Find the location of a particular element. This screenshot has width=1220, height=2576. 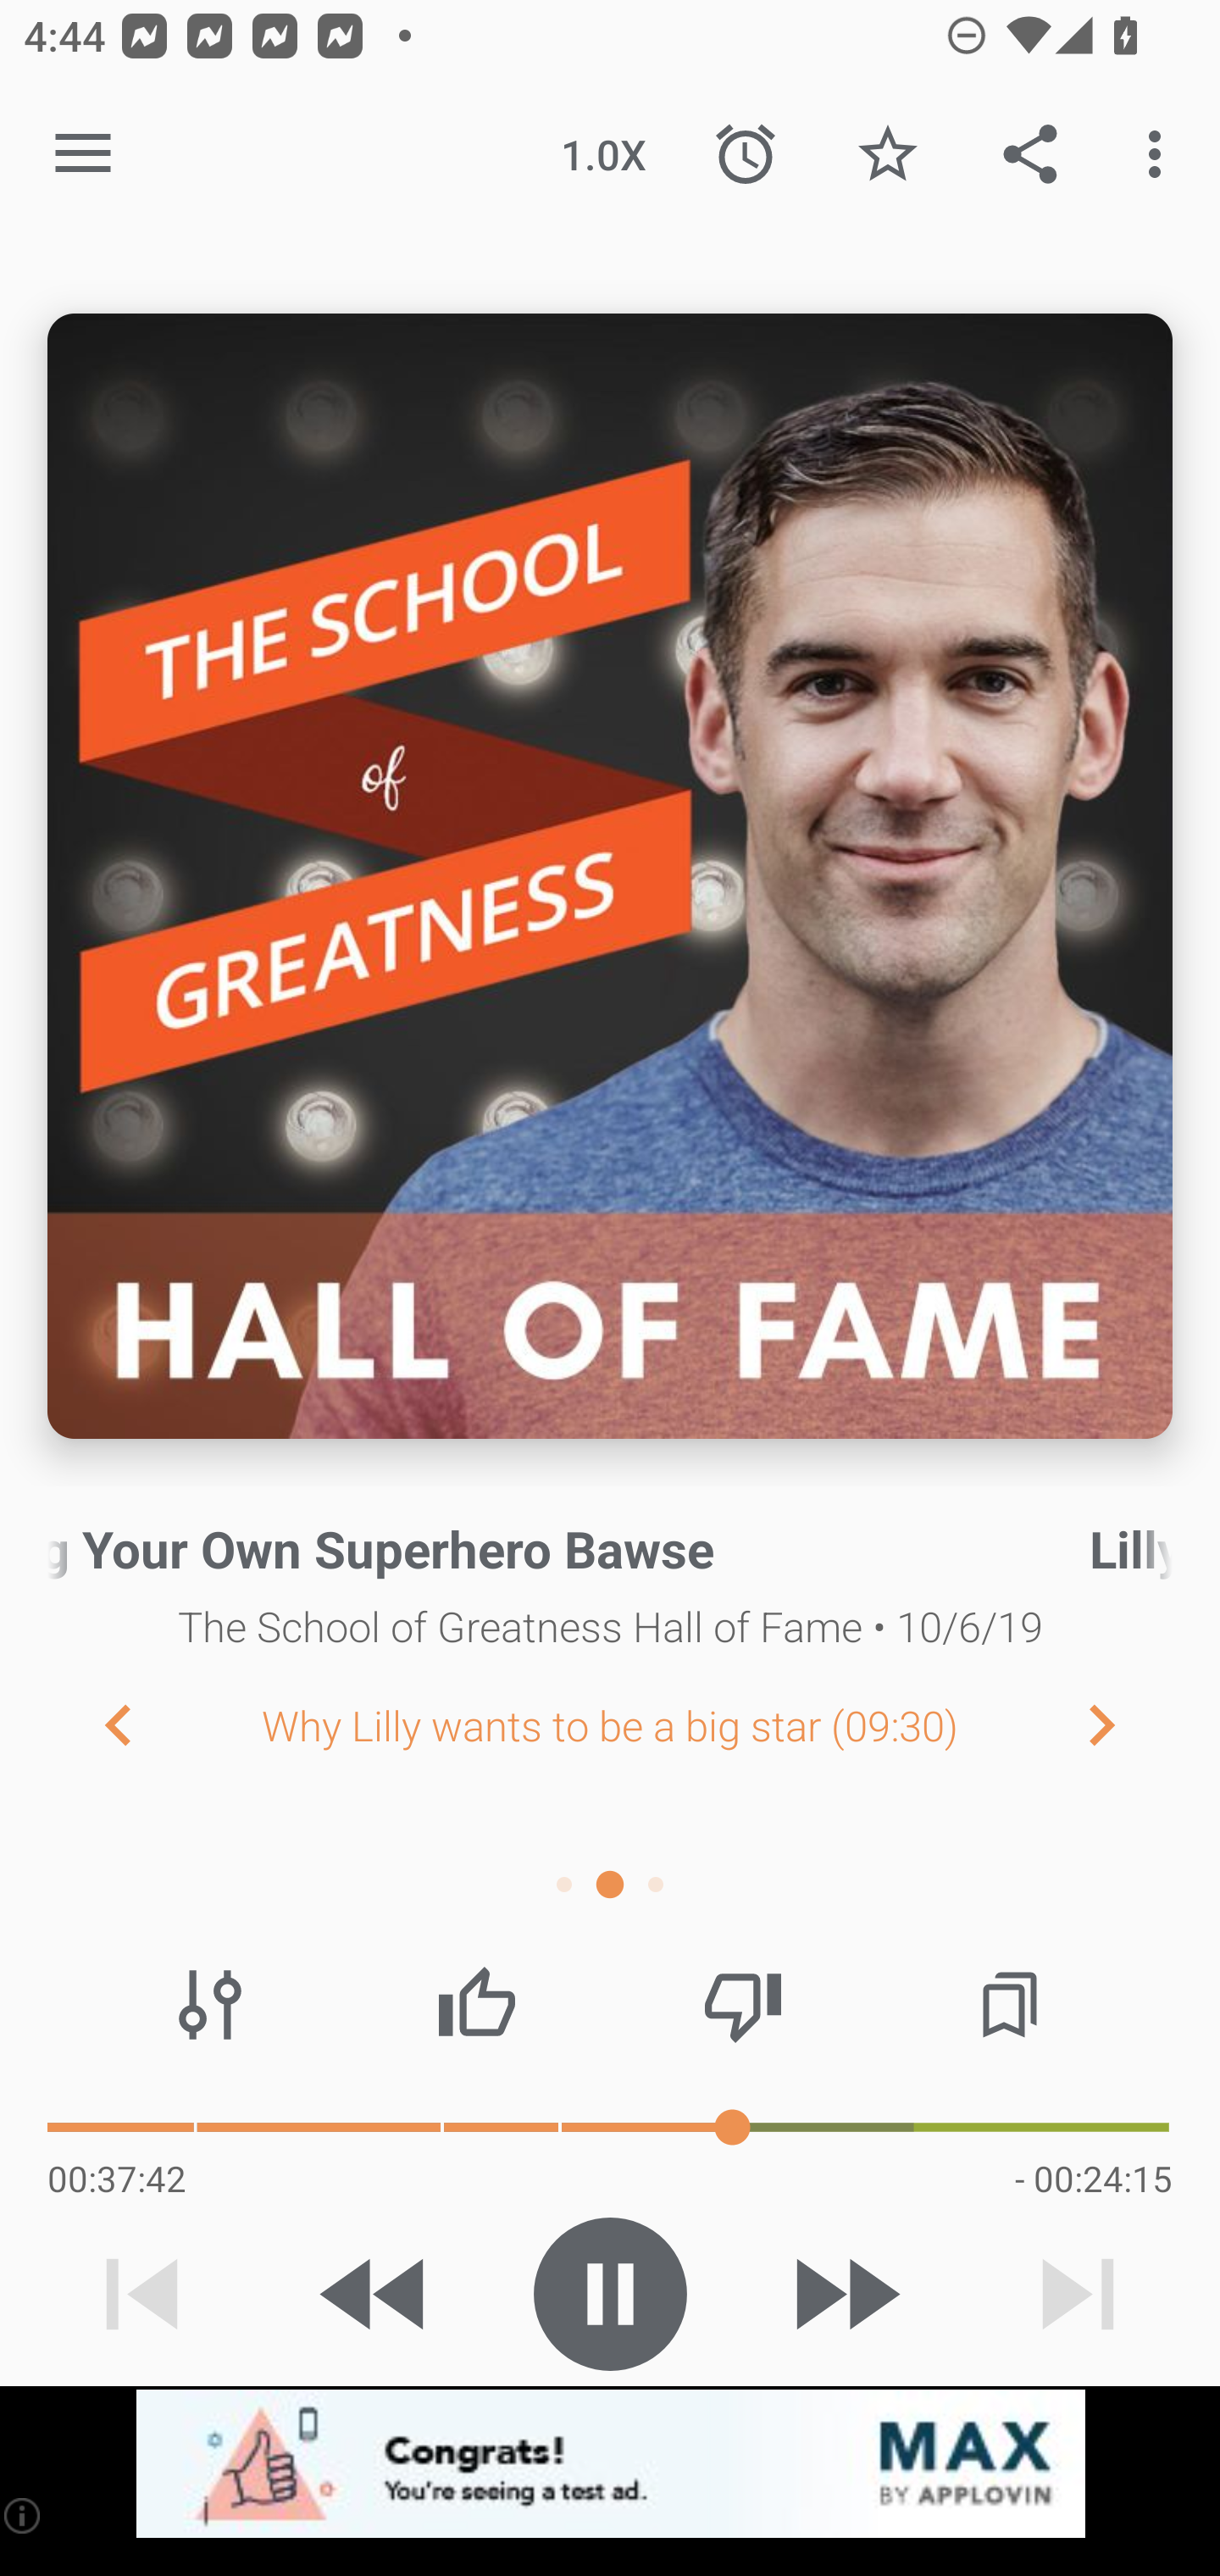

Play / Pause is located at coordinates (610, 2294).